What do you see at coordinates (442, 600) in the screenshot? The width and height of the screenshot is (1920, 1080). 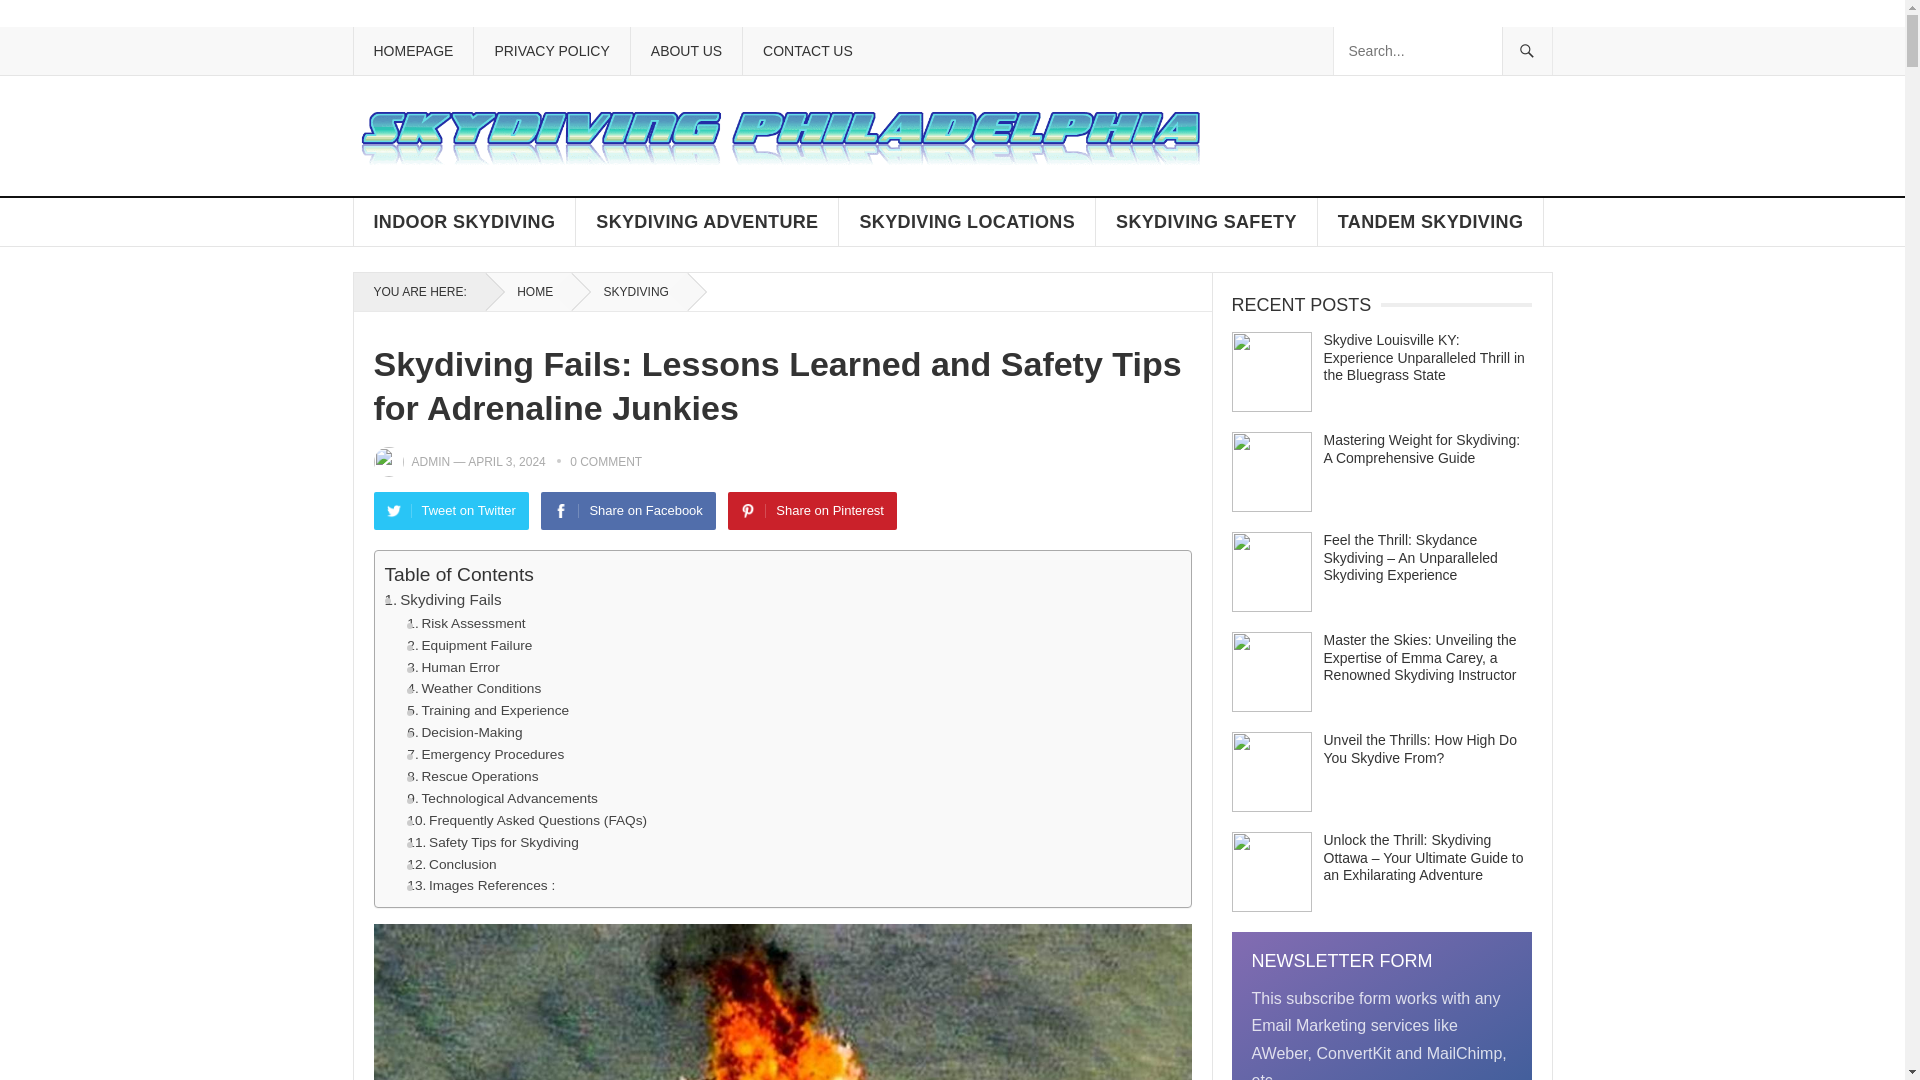 I see `Skydiving Fails` at bounding box center [442, 600].